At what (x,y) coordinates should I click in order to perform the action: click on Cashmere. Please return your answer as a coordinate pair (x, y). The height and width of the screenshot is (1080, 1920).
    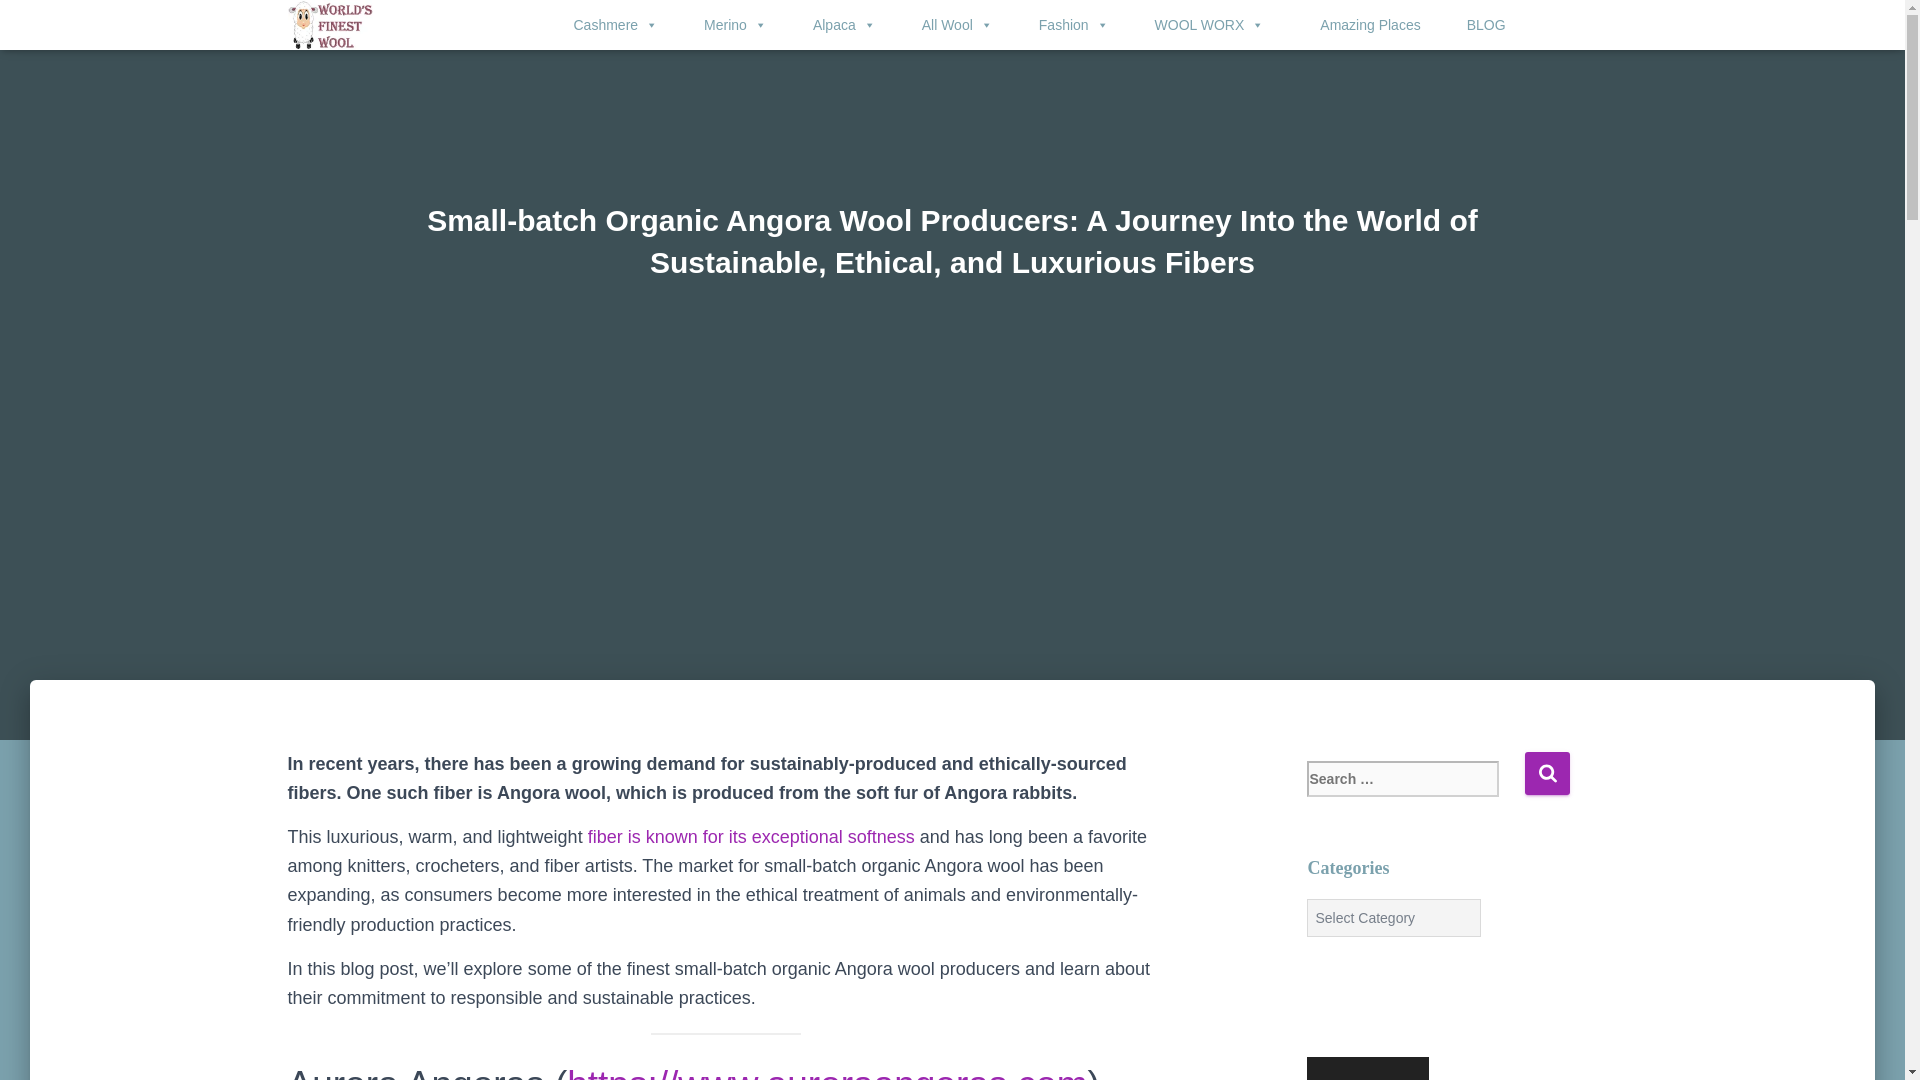
    Looking at the image, I should click on (602, 25).